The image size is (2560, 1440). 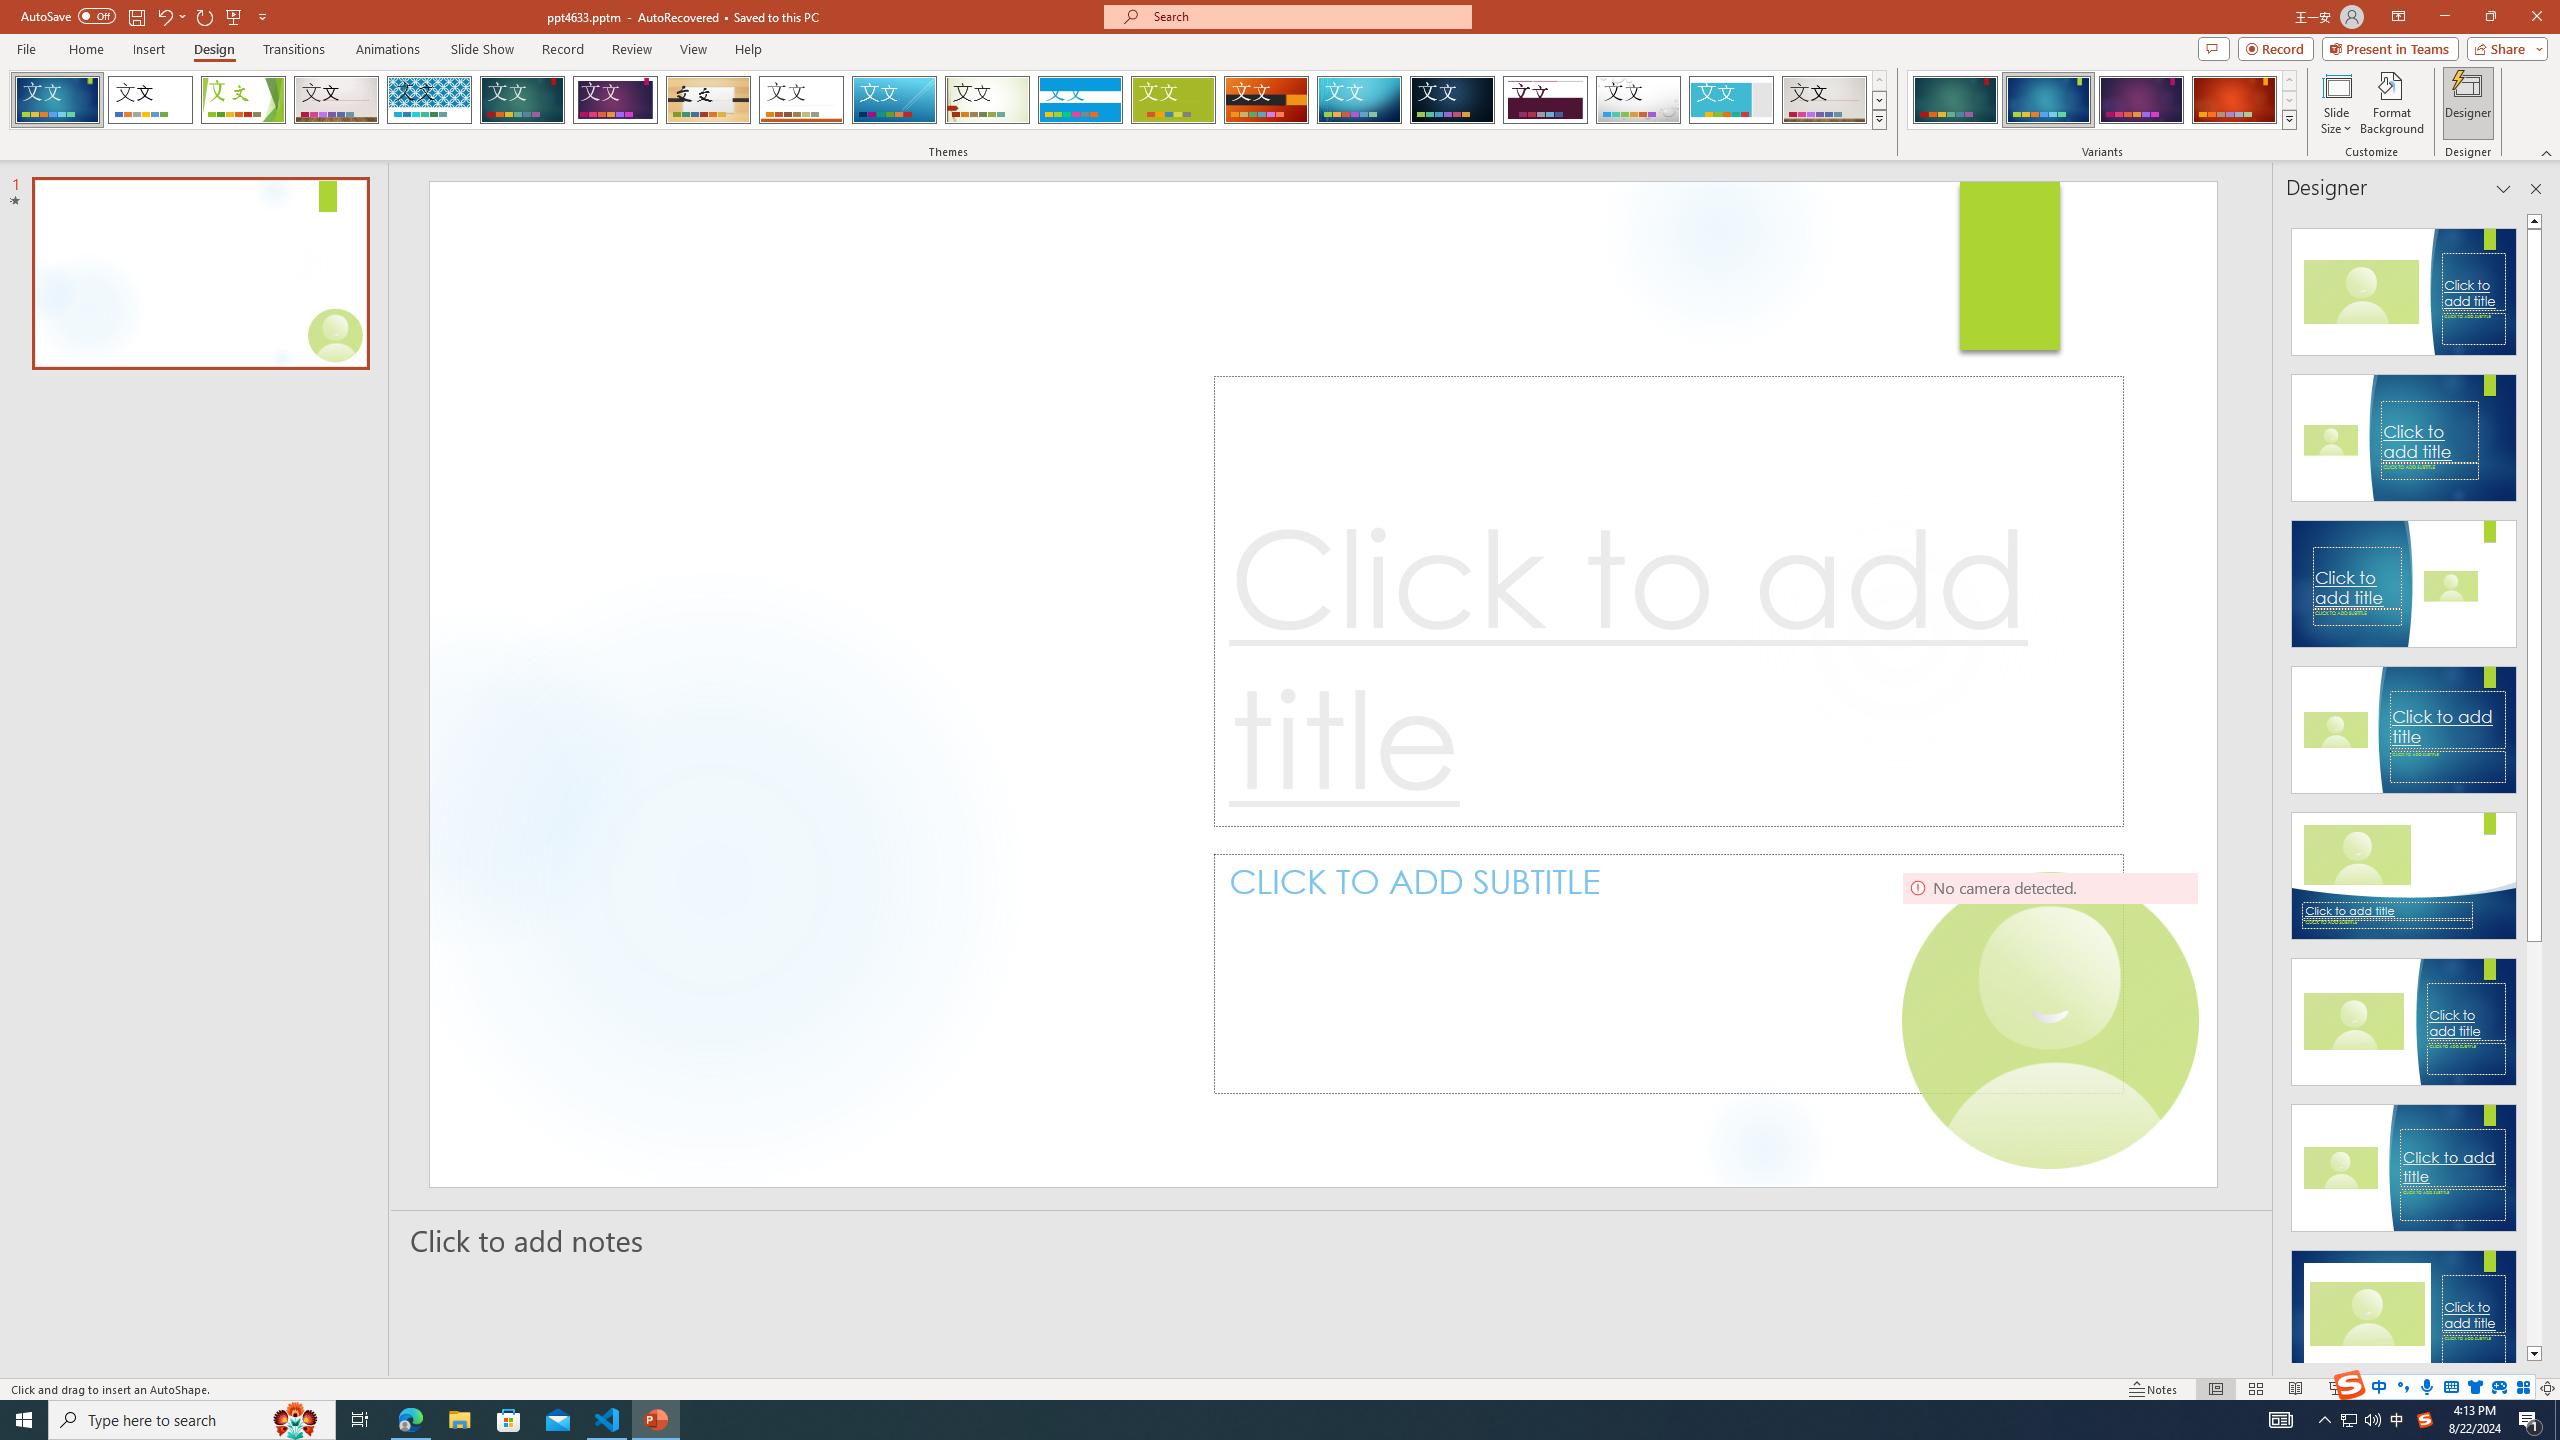 What do you see at coordinates (2534, 1354) in the screenshot?
I see `Line down` at bounding box center [2534, 1354].